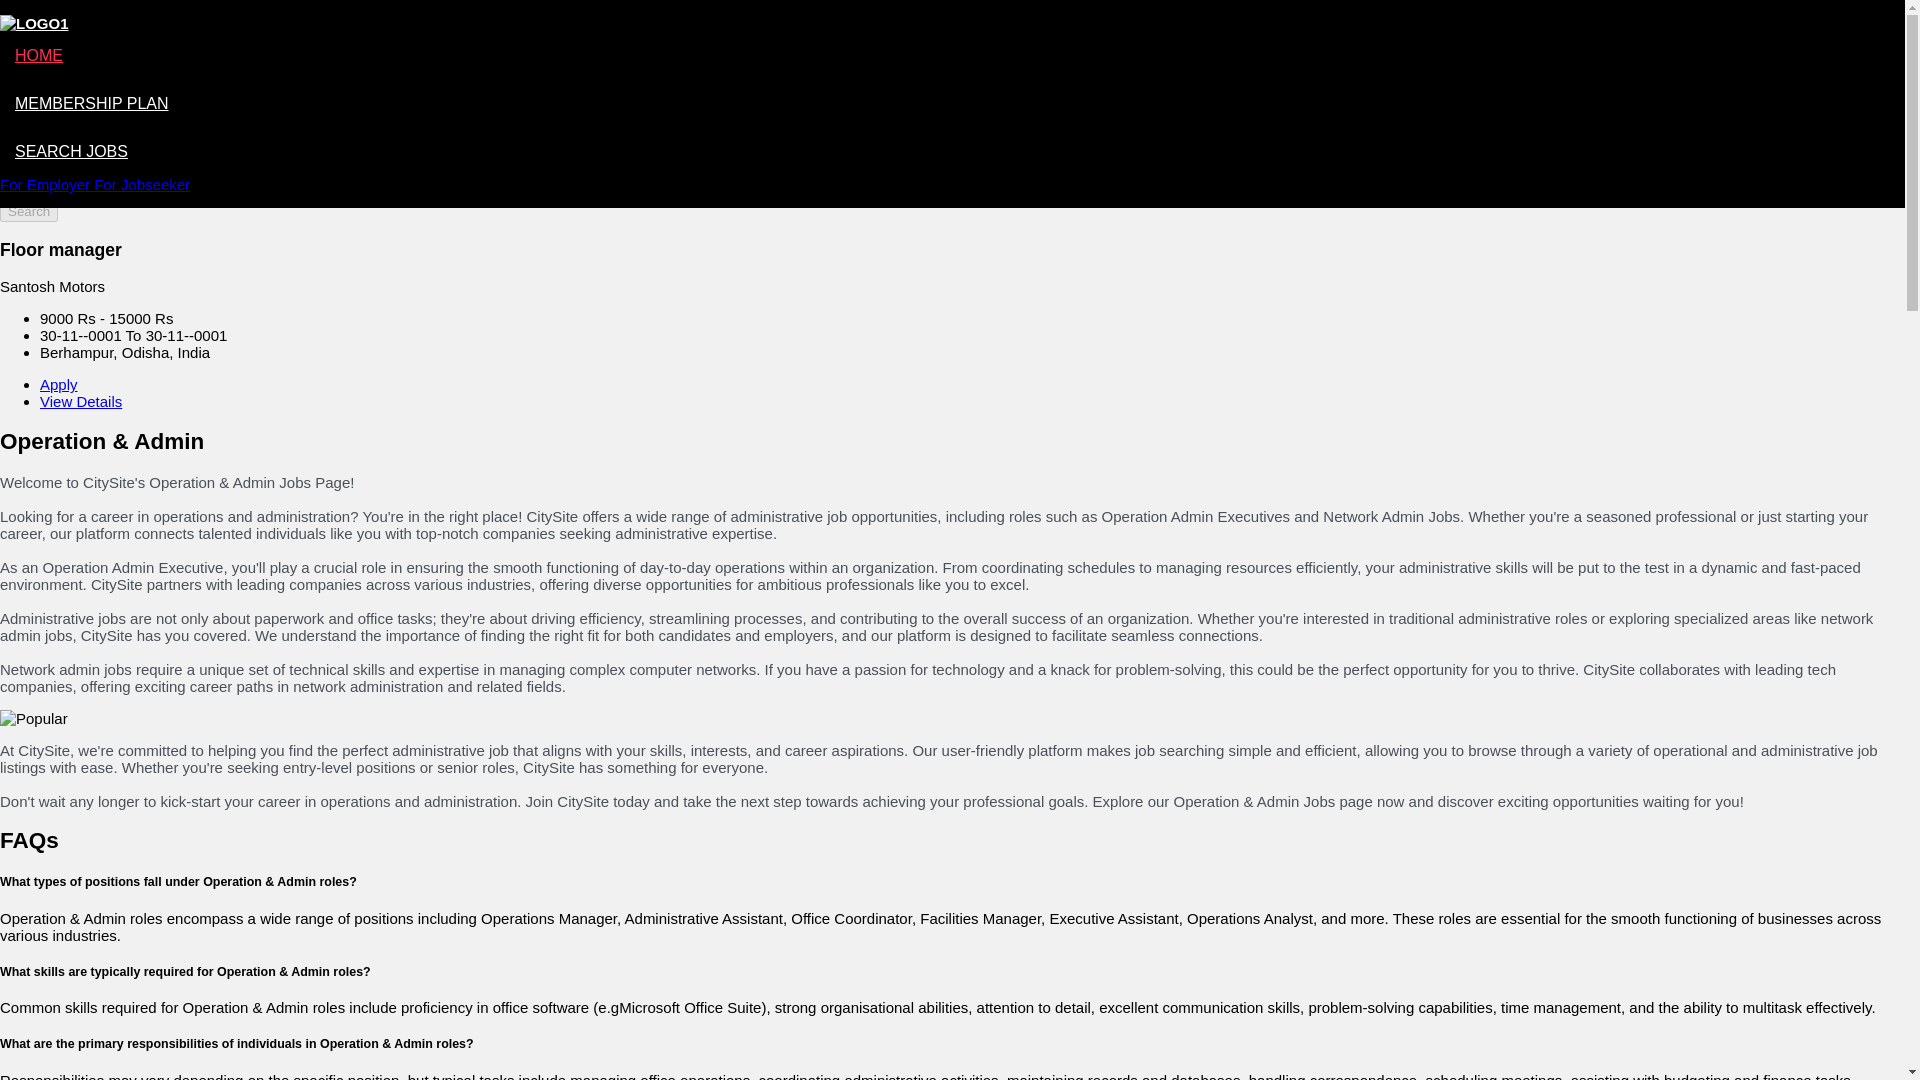 The height and width of the screenshot is (1080, 1920). What do you see at coordinates (59, 384) in the screenshot?
I see `Apply` at bounding box center [59, 384].